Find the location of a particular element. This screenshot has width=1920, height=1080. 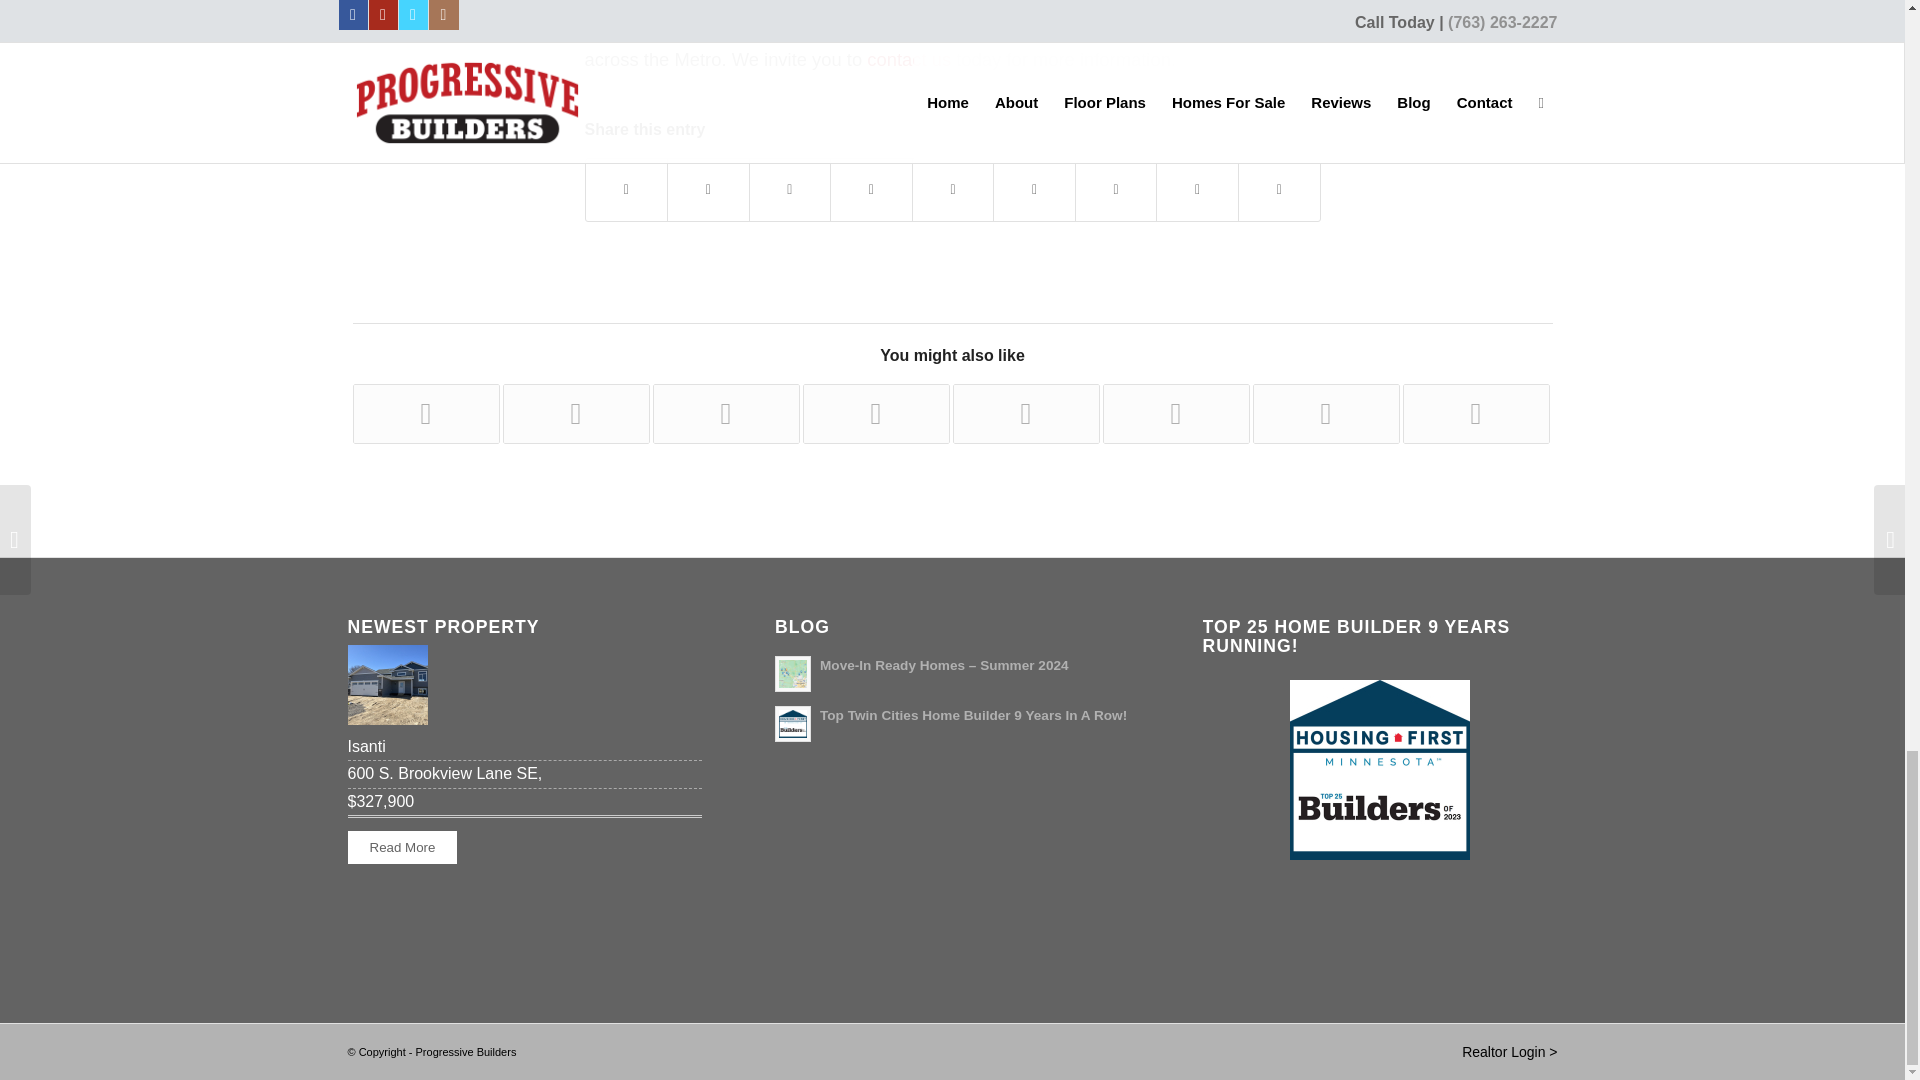

Top 3 Ways to Help Find the Right Builder for Your New Home is located at coordinates (425, 414).